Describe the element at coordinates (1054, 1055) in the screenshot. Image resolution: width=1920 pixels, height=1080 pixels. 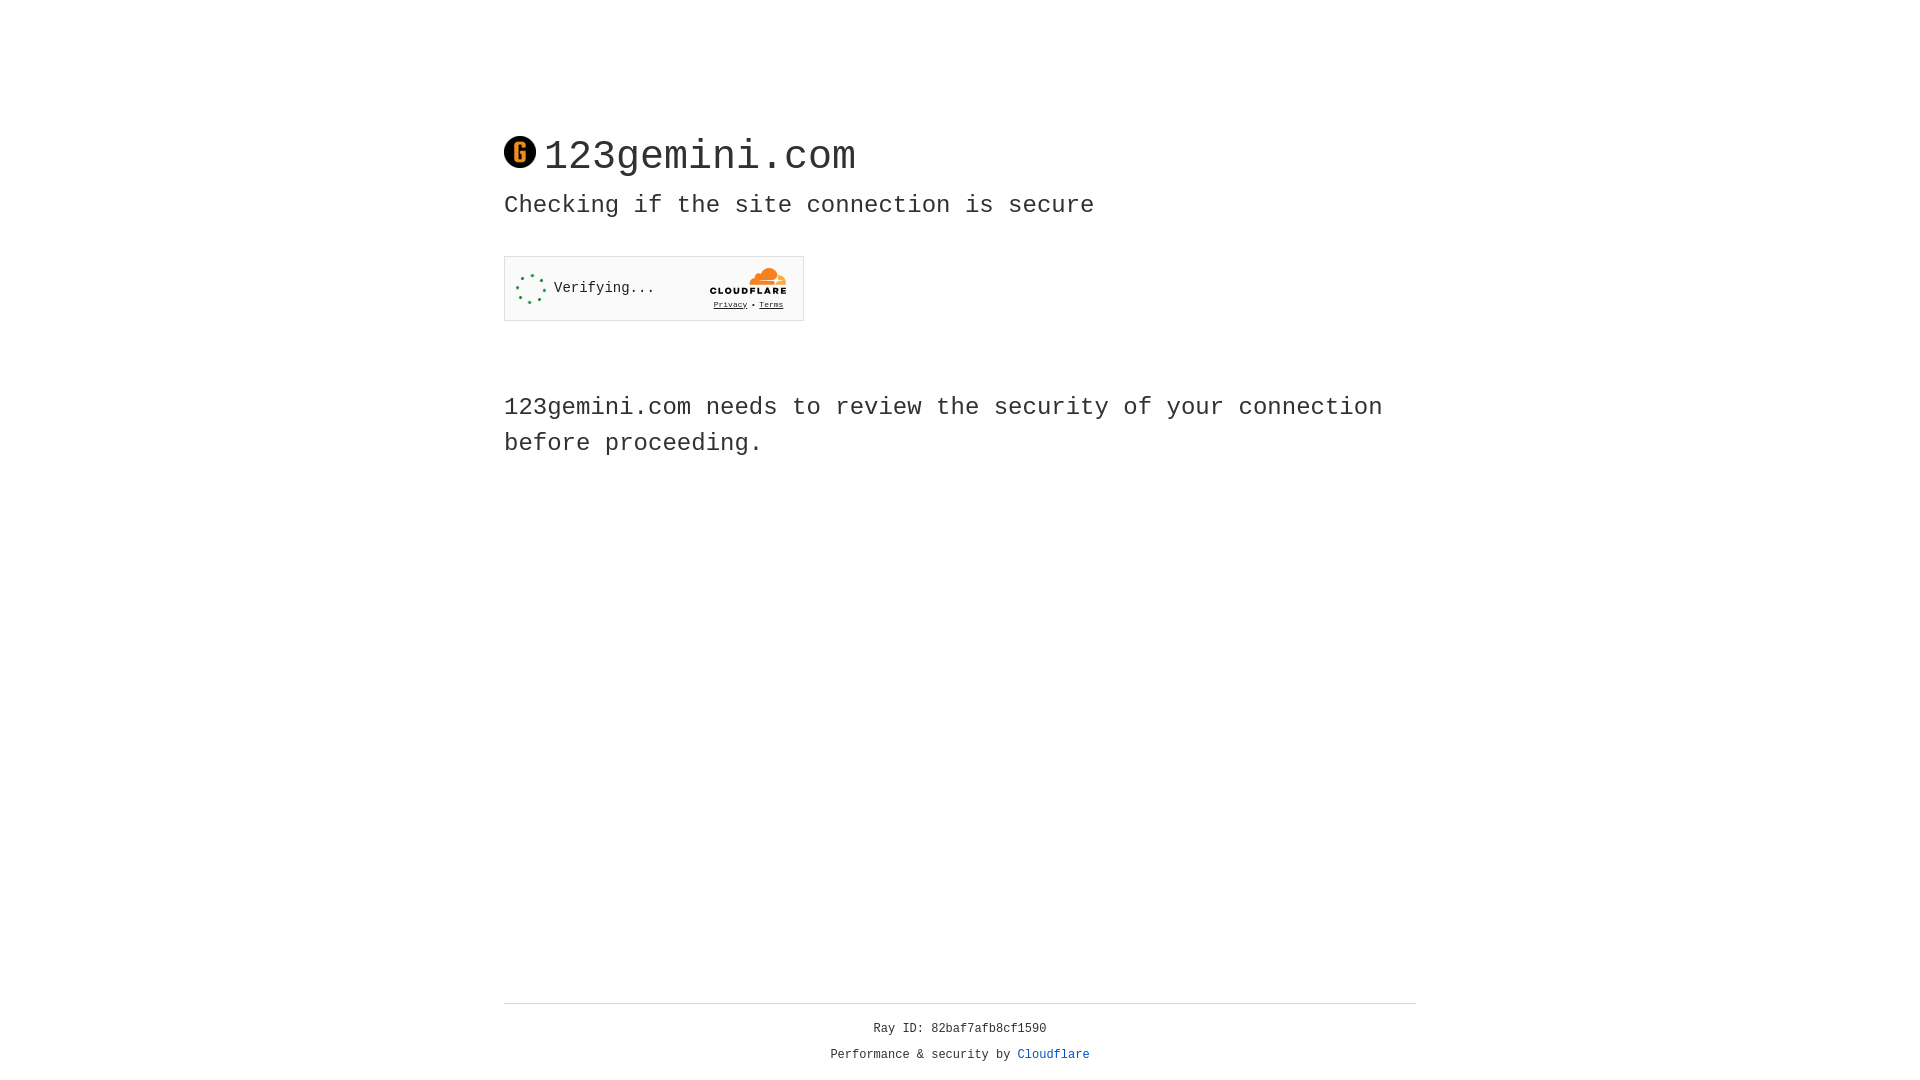
I see `Cloudflare` at that location.